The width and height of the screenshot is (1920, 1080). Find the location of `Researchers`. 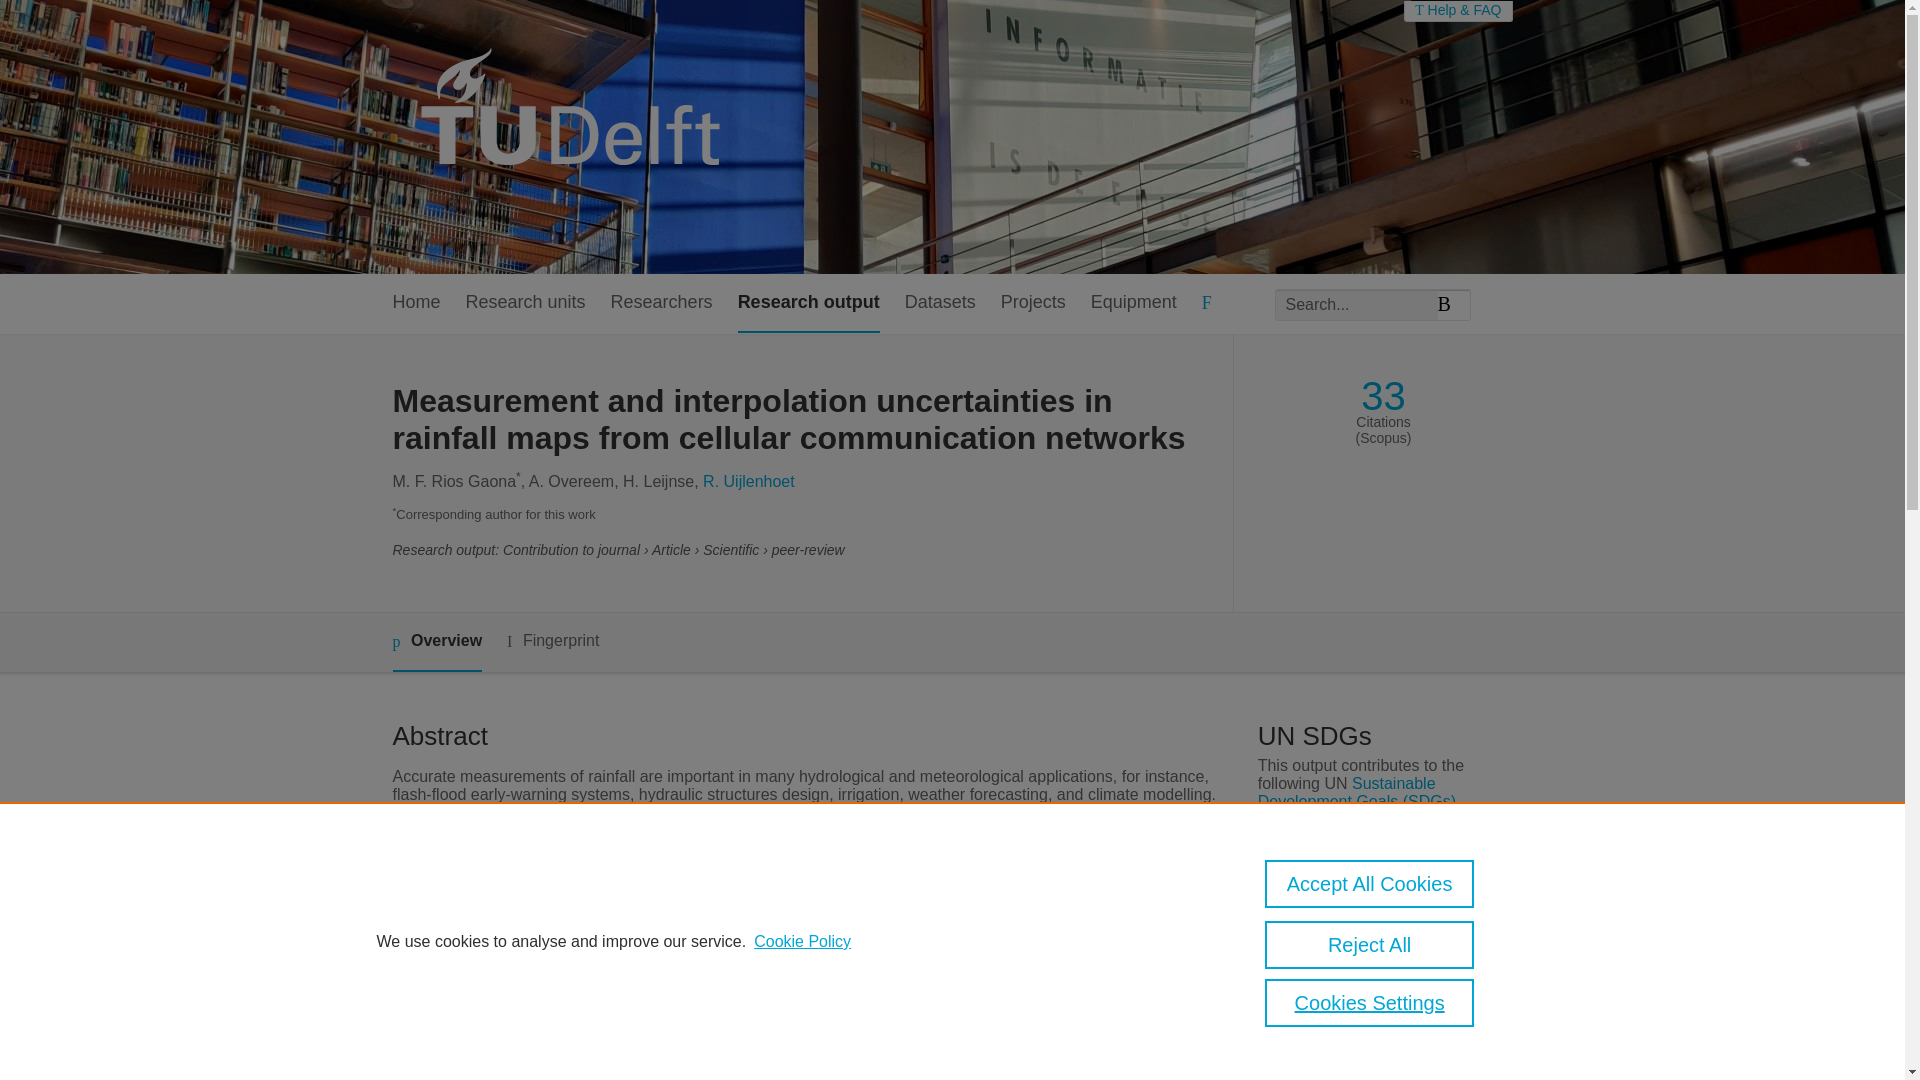

Researchers is located at coordinates (661, 303).